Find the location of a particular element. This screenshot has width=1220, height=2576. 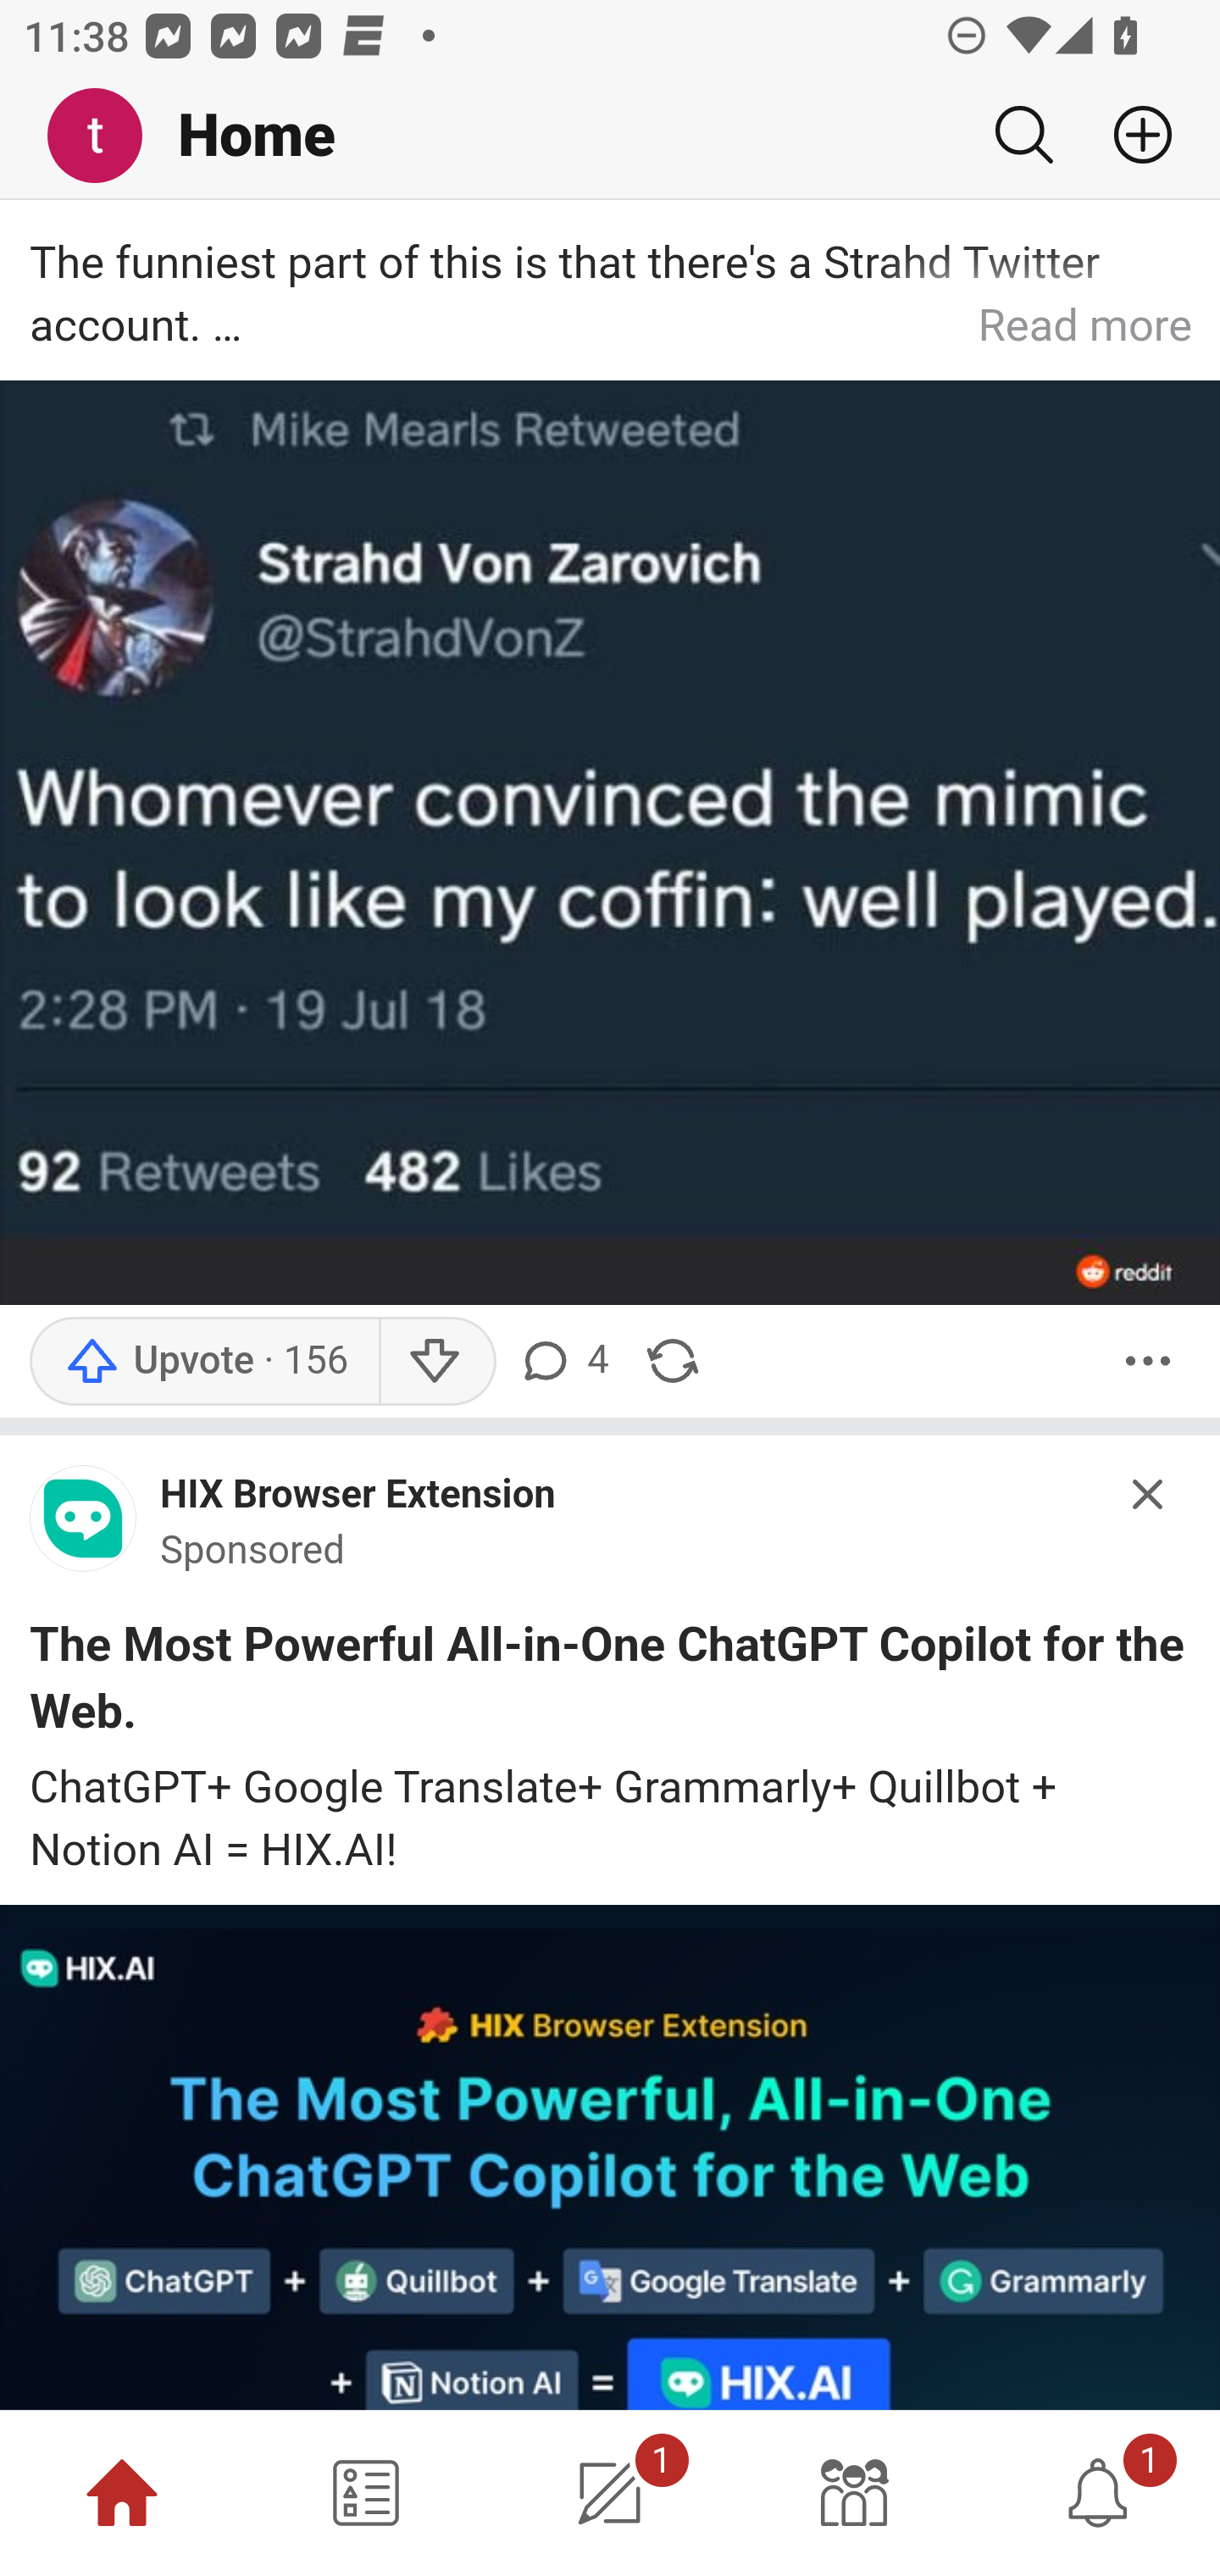

1 is located at coordinates (1098, 2493).